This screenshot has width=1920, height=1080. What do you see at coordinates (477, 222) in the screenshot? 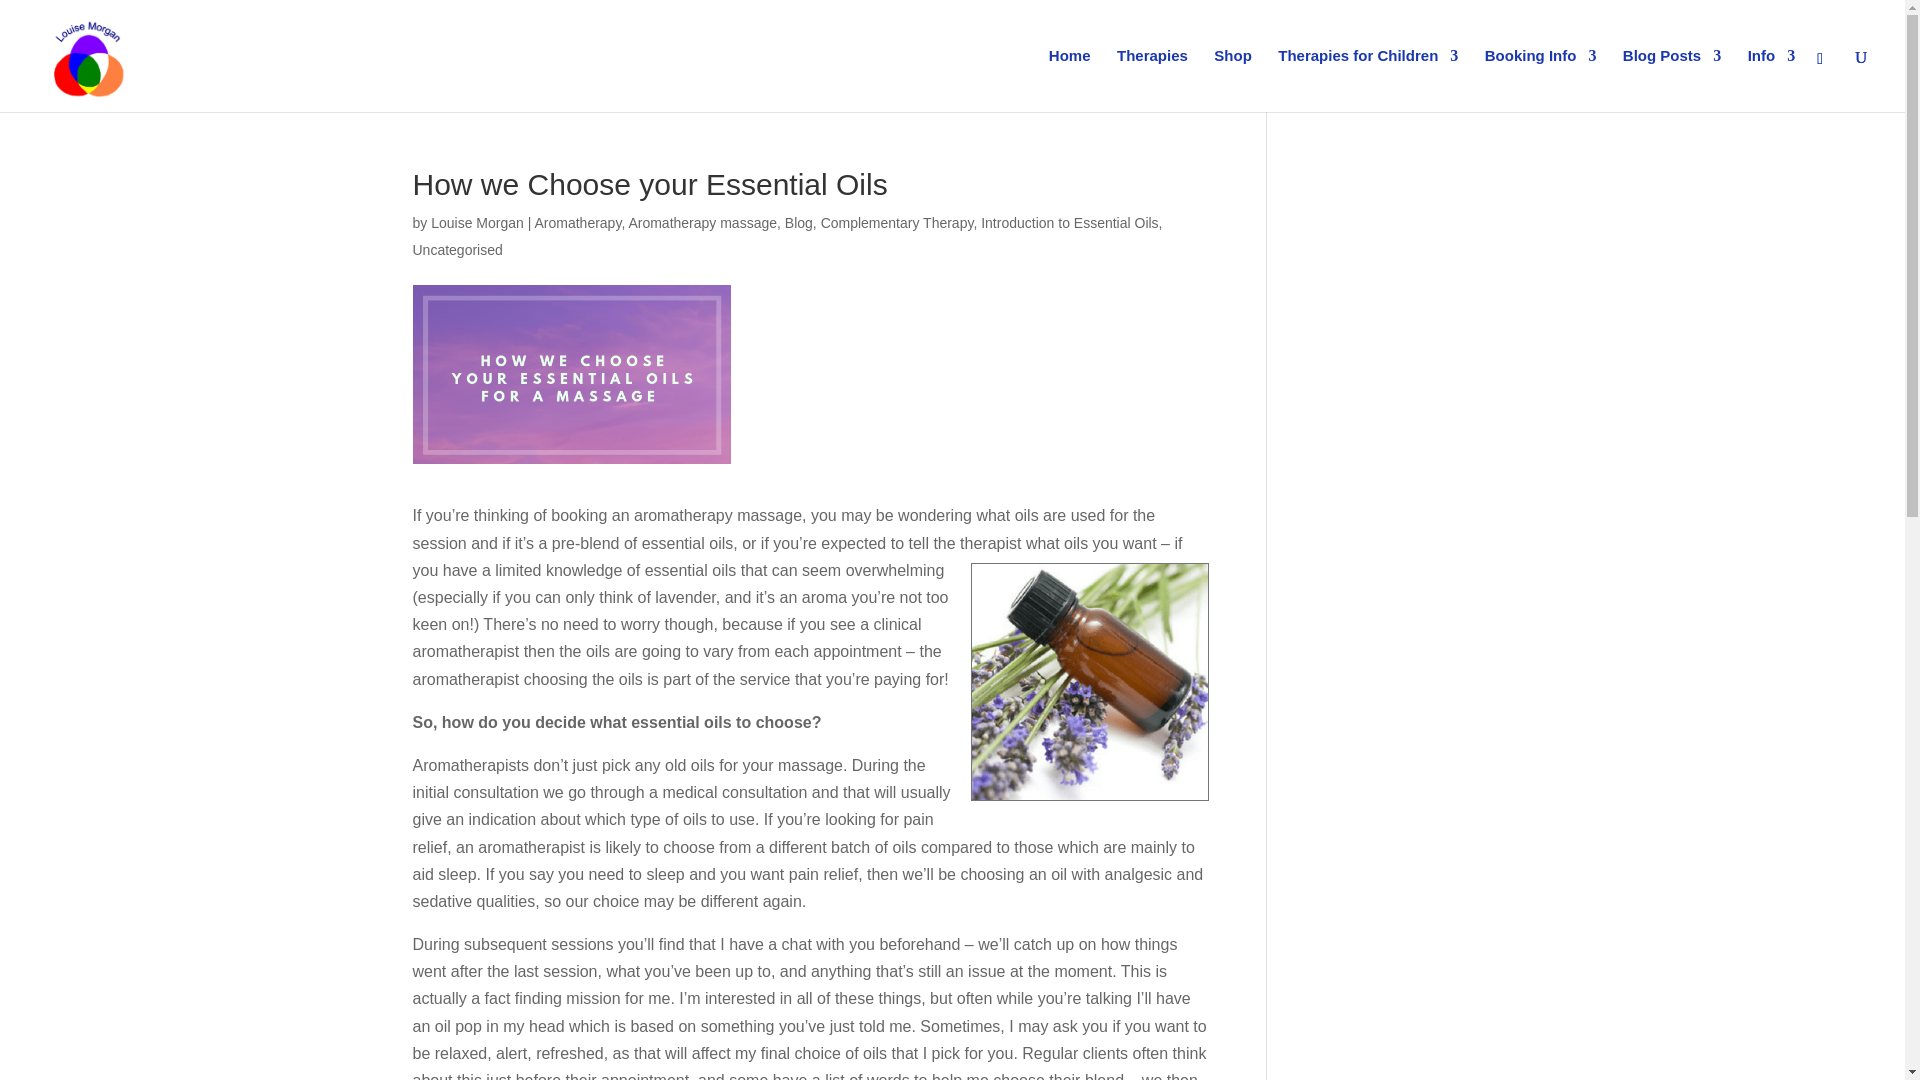
I see `Posts by Louise Morgan` at bounding box center [477, 222].